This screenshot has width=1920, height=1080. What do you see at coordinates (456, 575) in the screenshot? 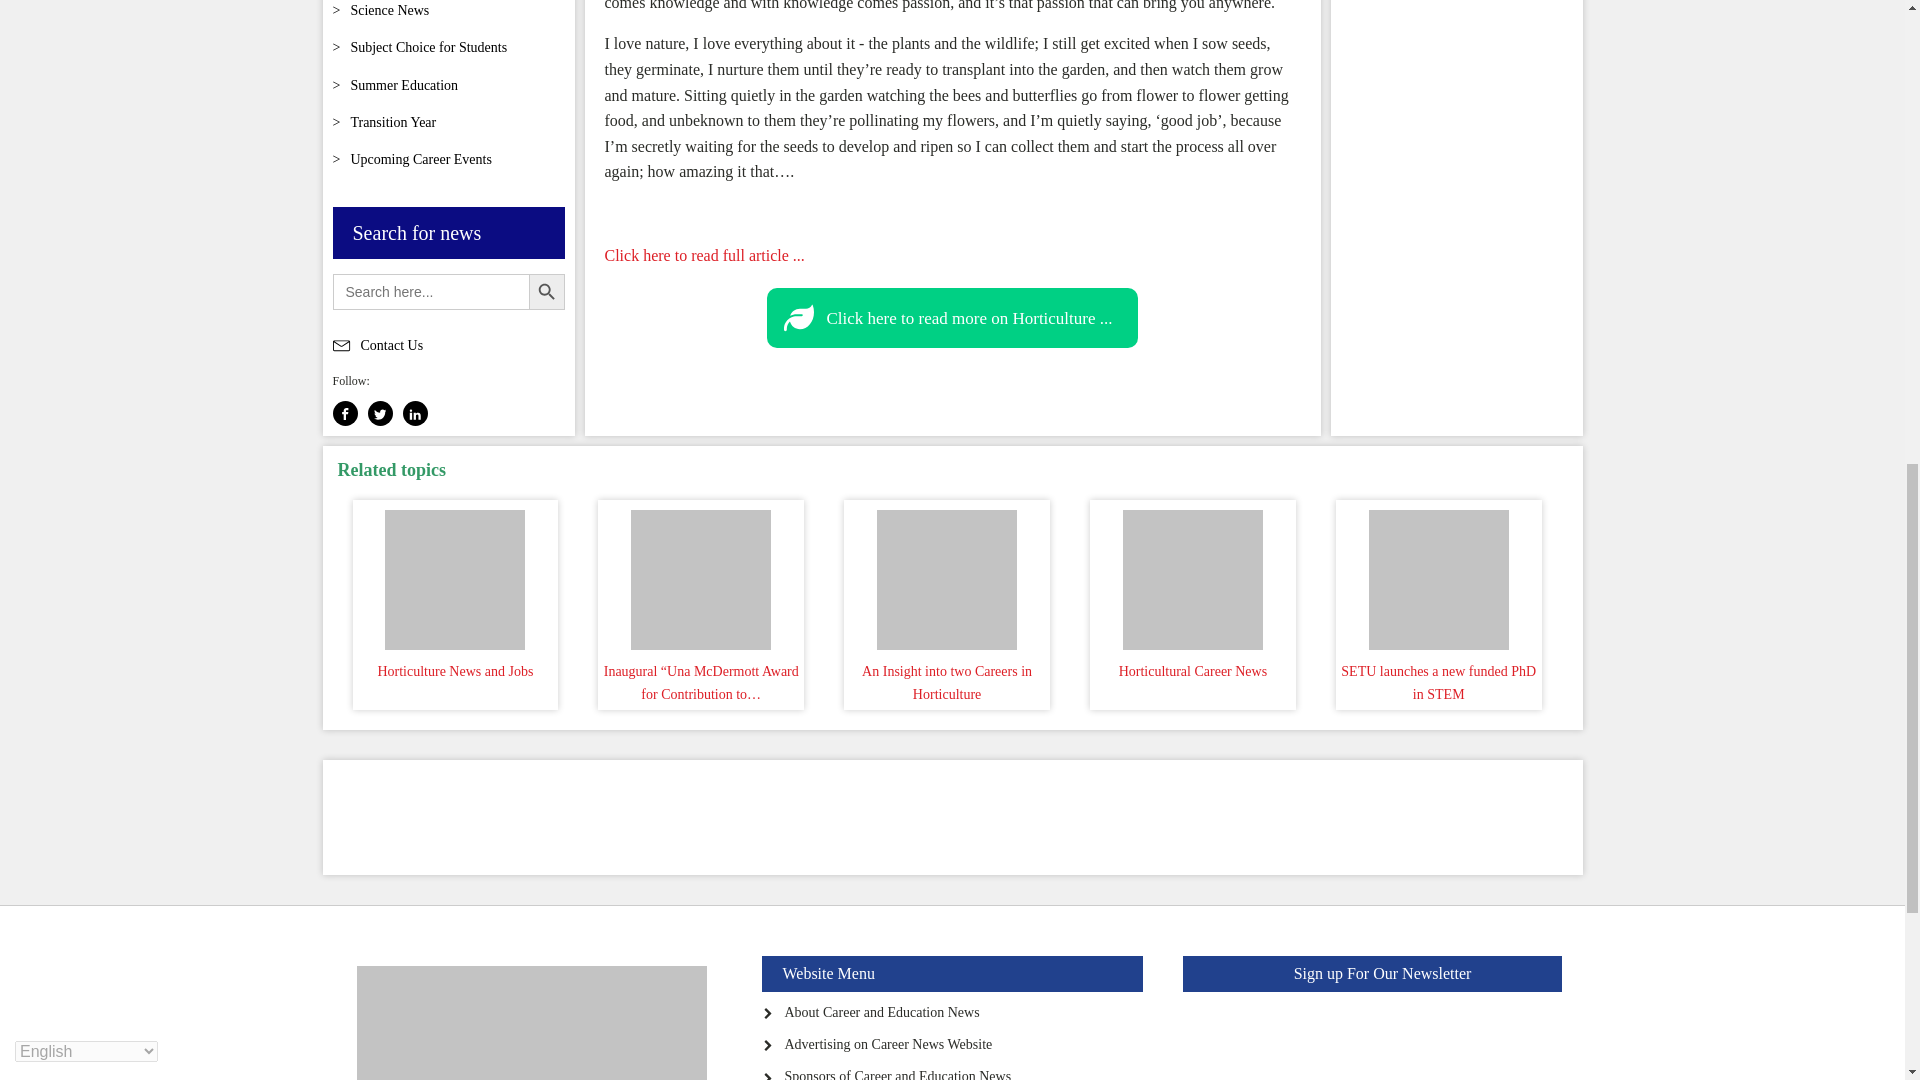
I see `Horticulture News and Jobs` at bounding box center [456, 575].